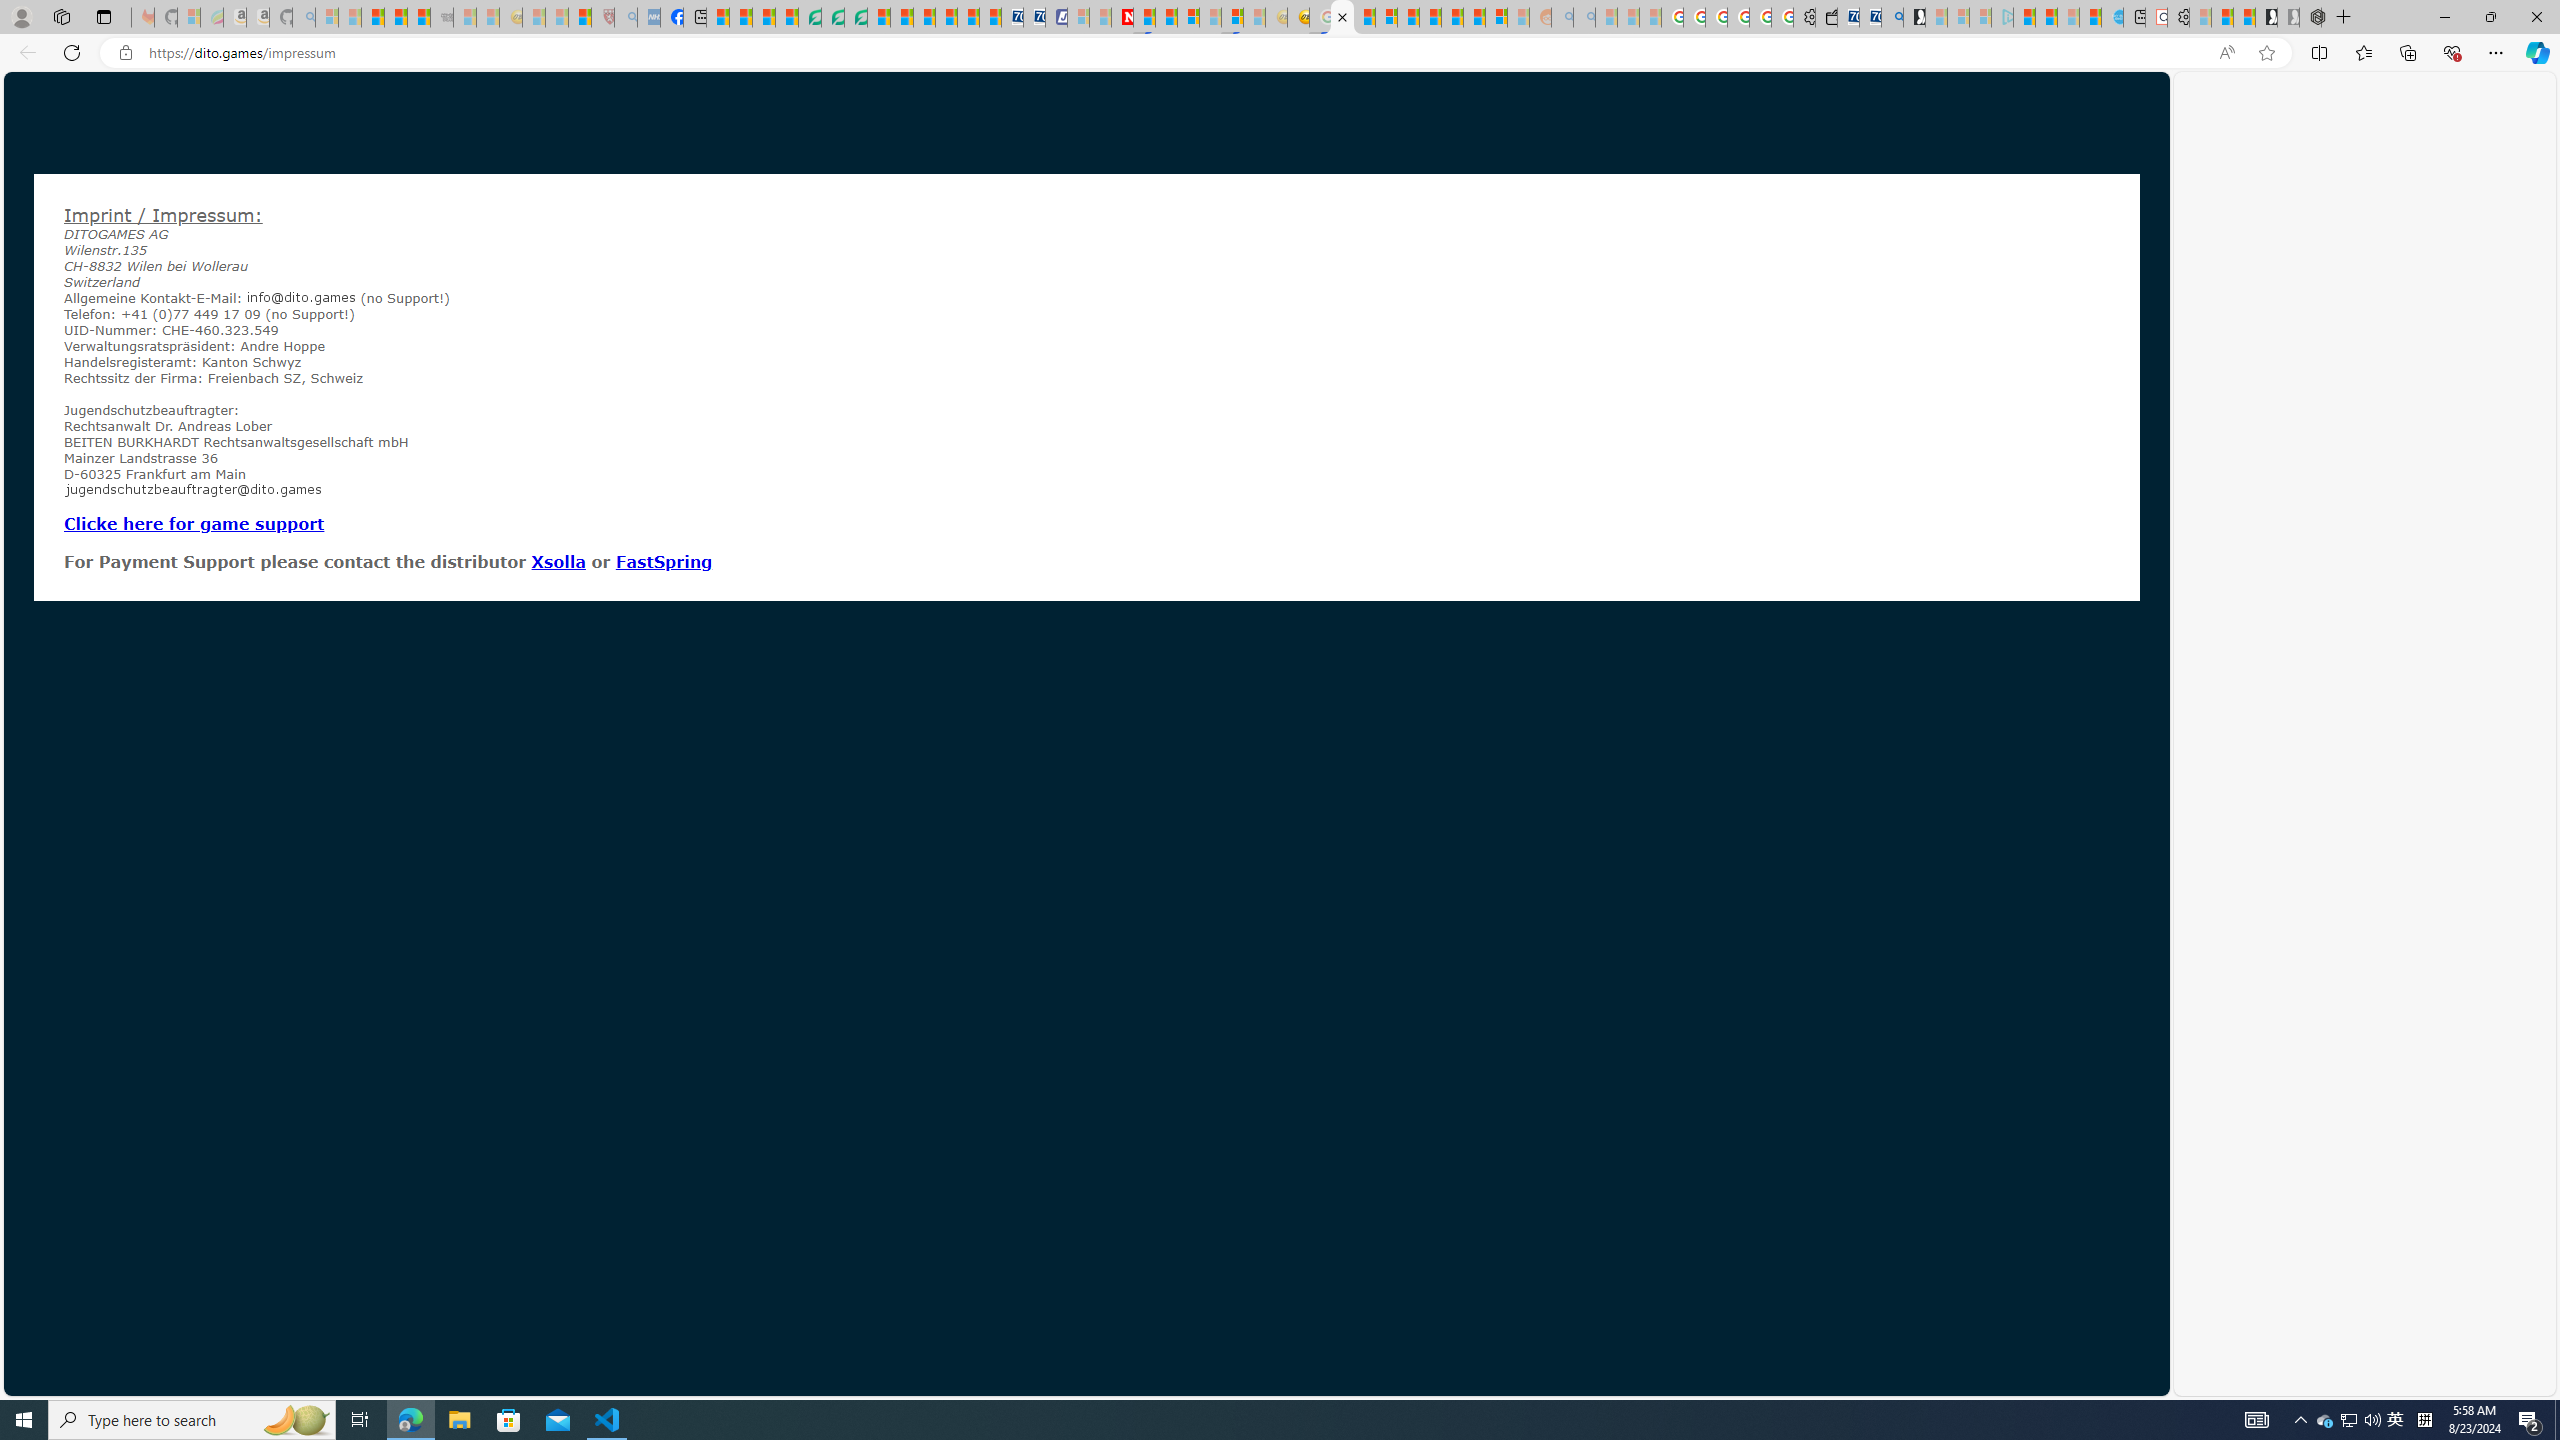  I want to click on The Weather Channel - MSN, so click(374, 17).